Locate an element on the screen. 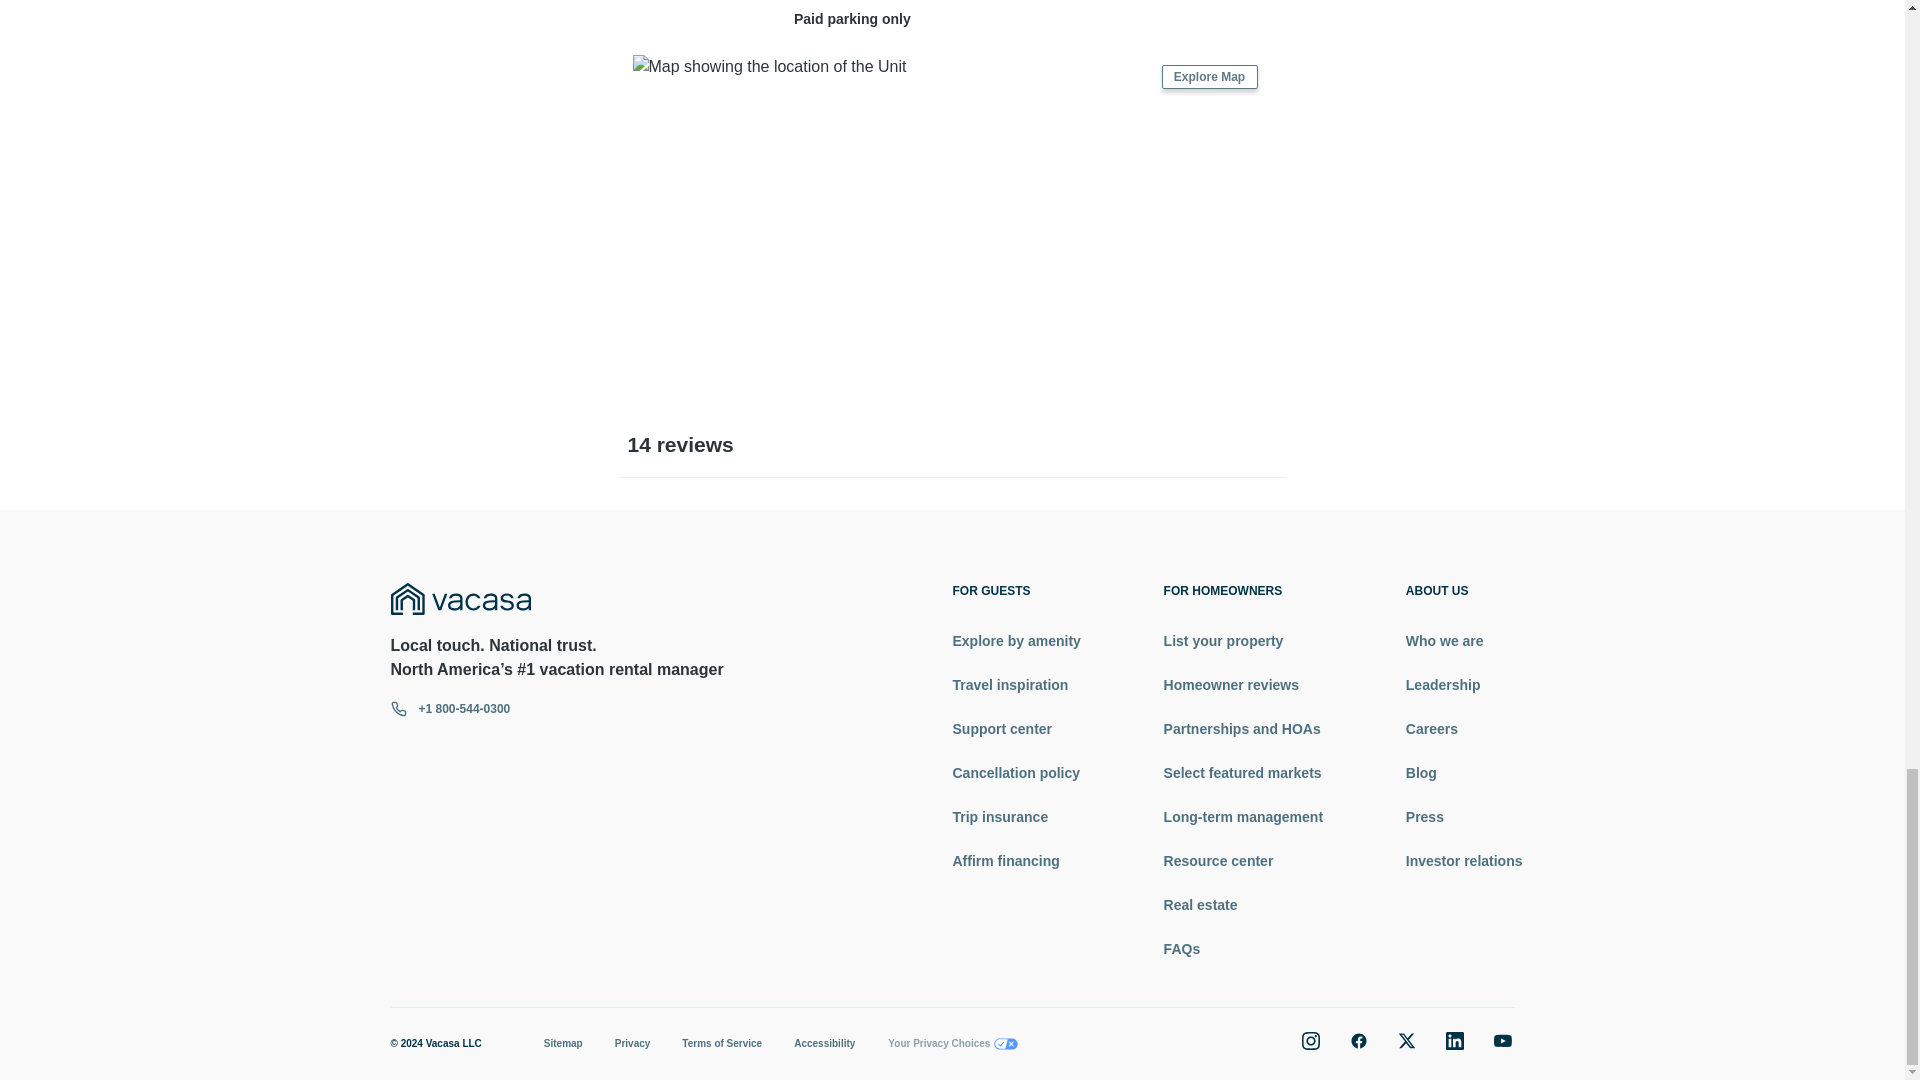 The width and height of the screenshot is (1920, 1080). Cancellation policy is located at coordinates (1016, 772).